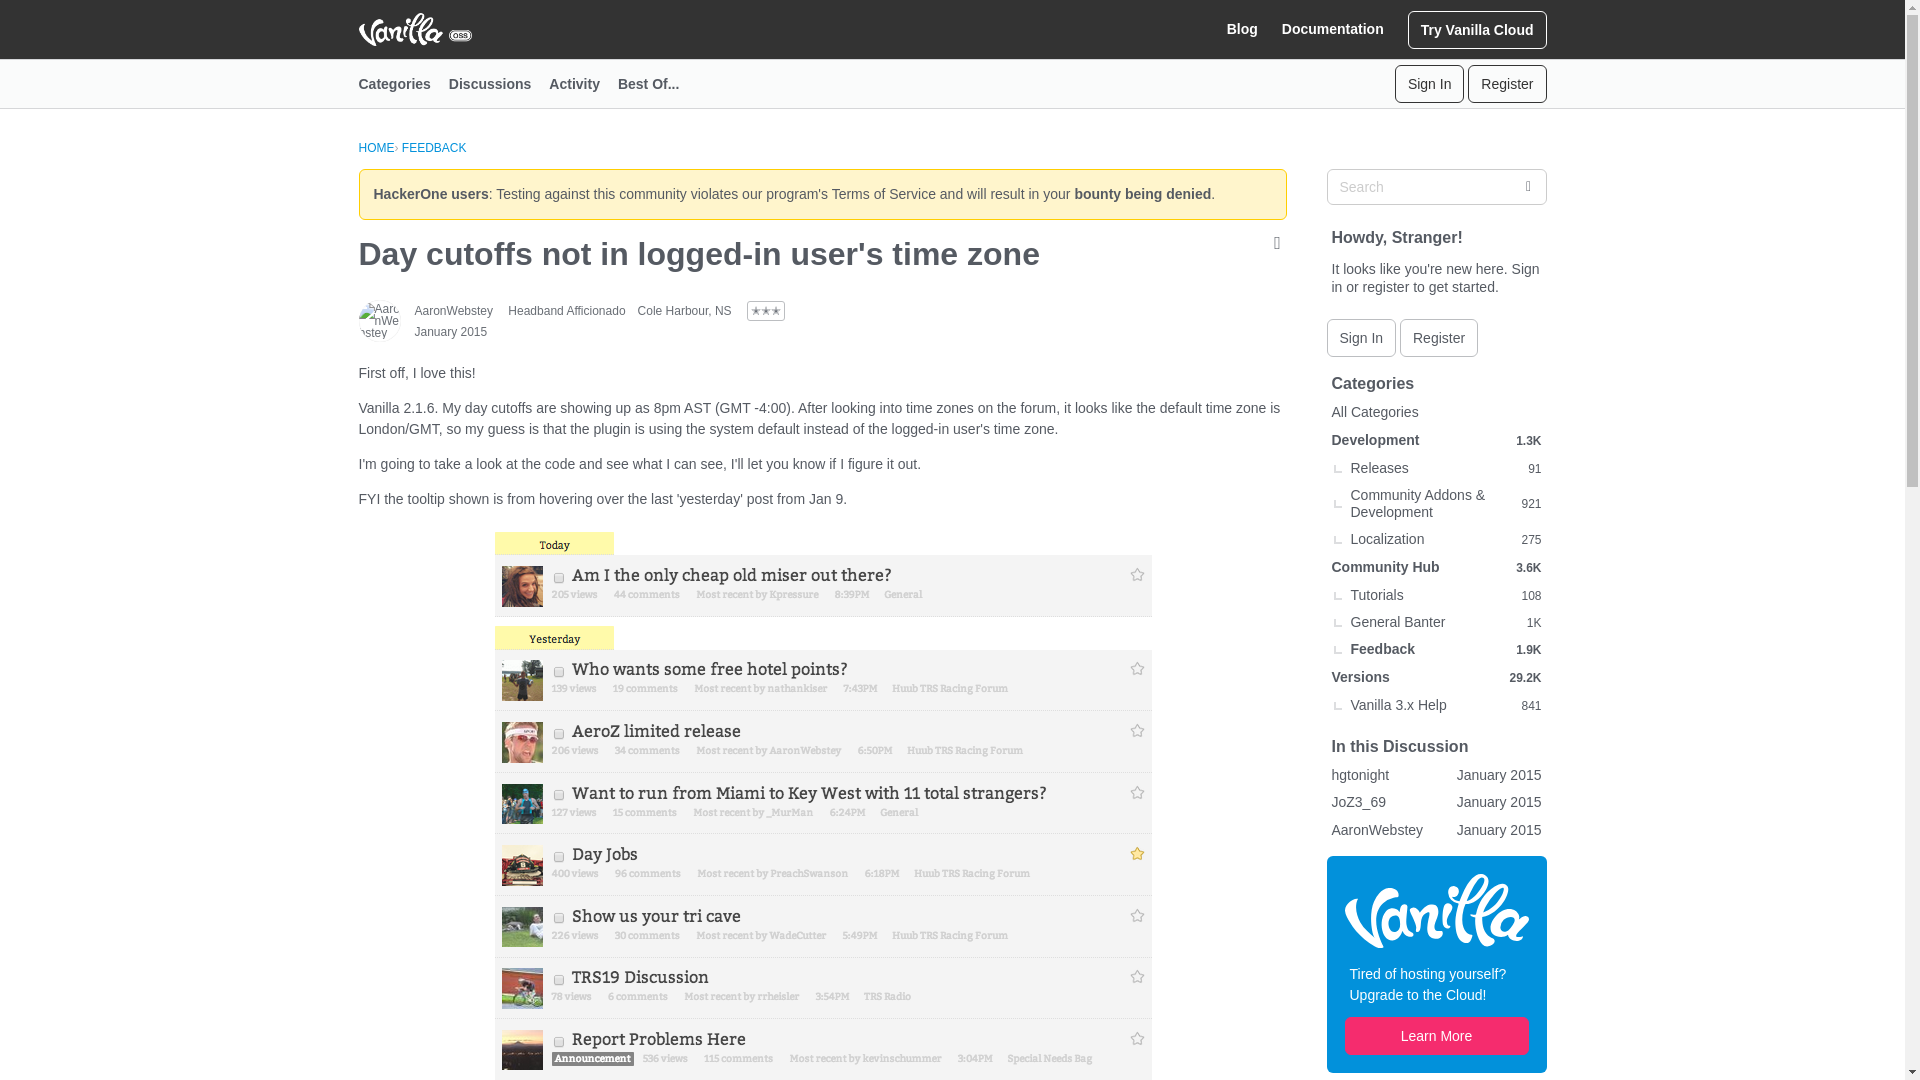 The height and width of the screenshot is (1080, 1920). Describe the element at coordinates (1506, 83) in the screenshot. I see `Register` at that location.